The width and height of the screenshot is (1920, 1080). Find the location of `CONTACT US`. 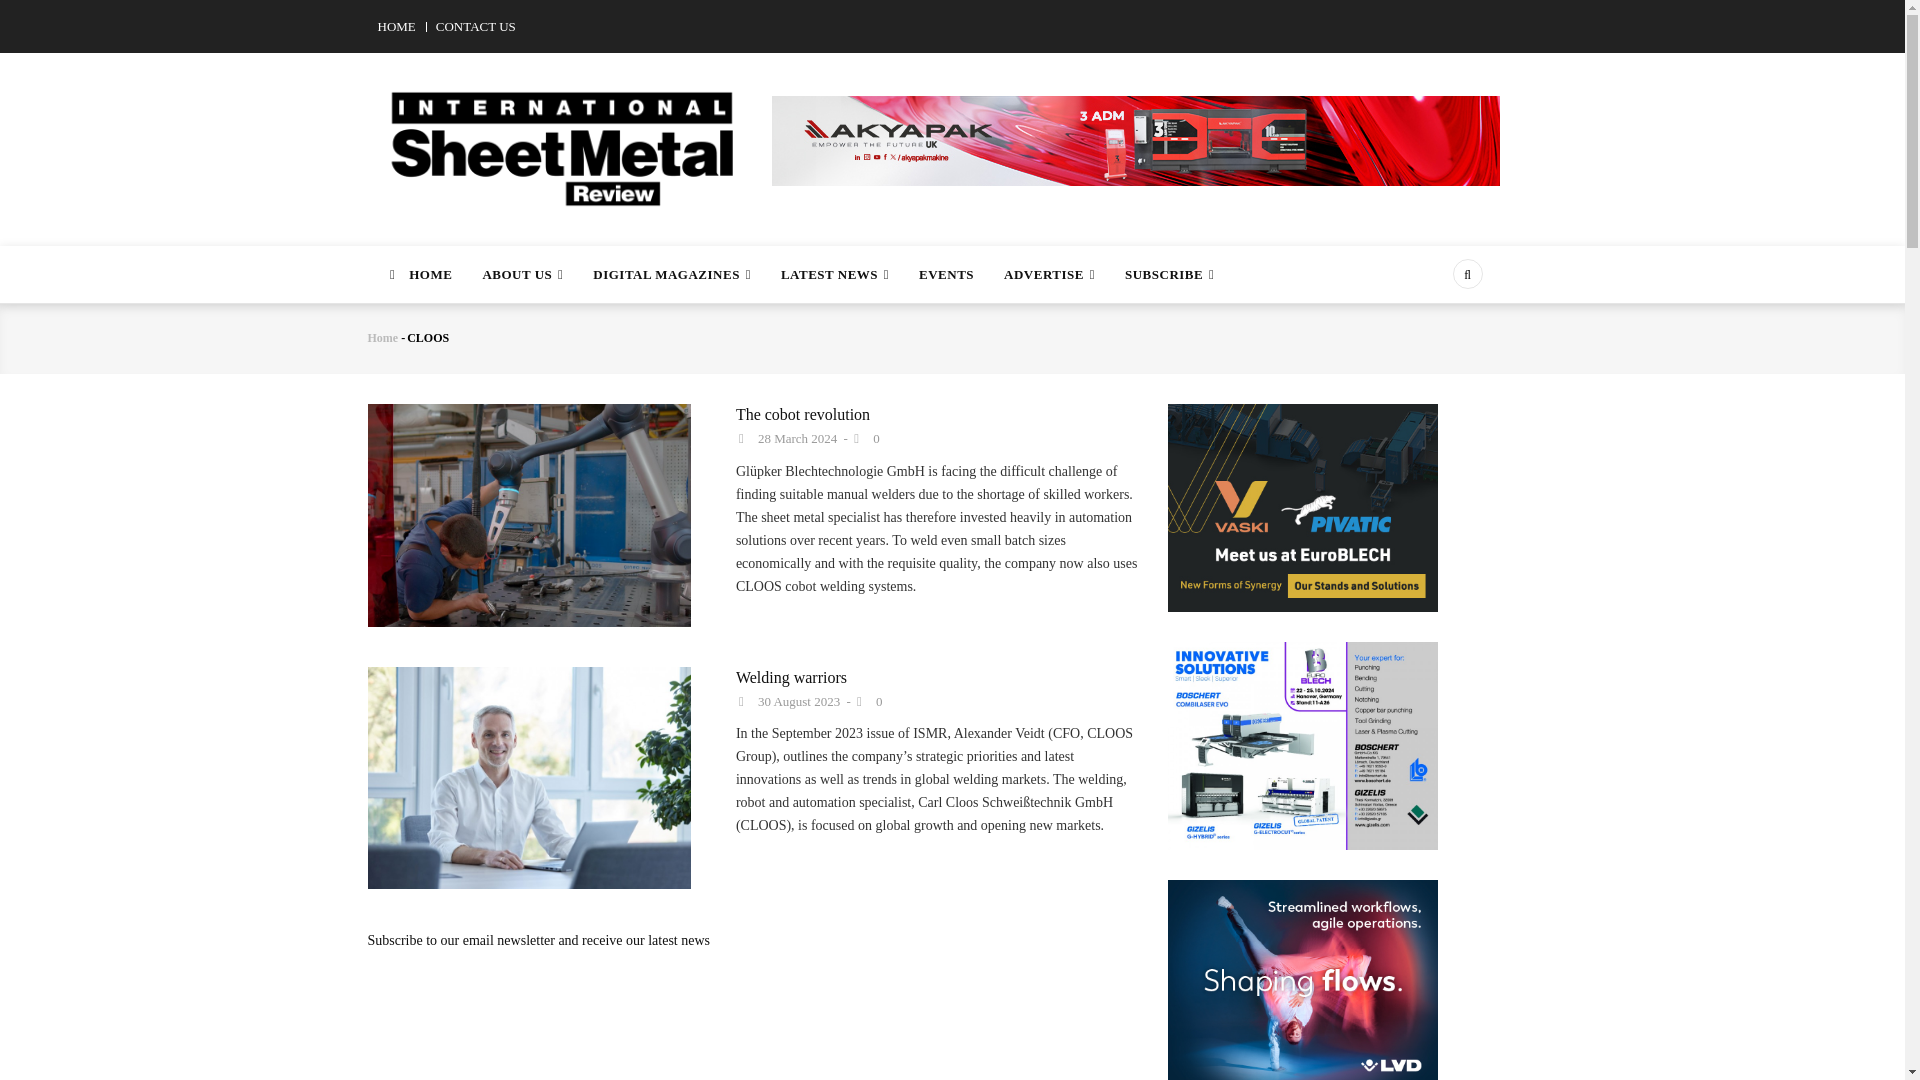

CONTACT US is located at coordinates (476, 26).